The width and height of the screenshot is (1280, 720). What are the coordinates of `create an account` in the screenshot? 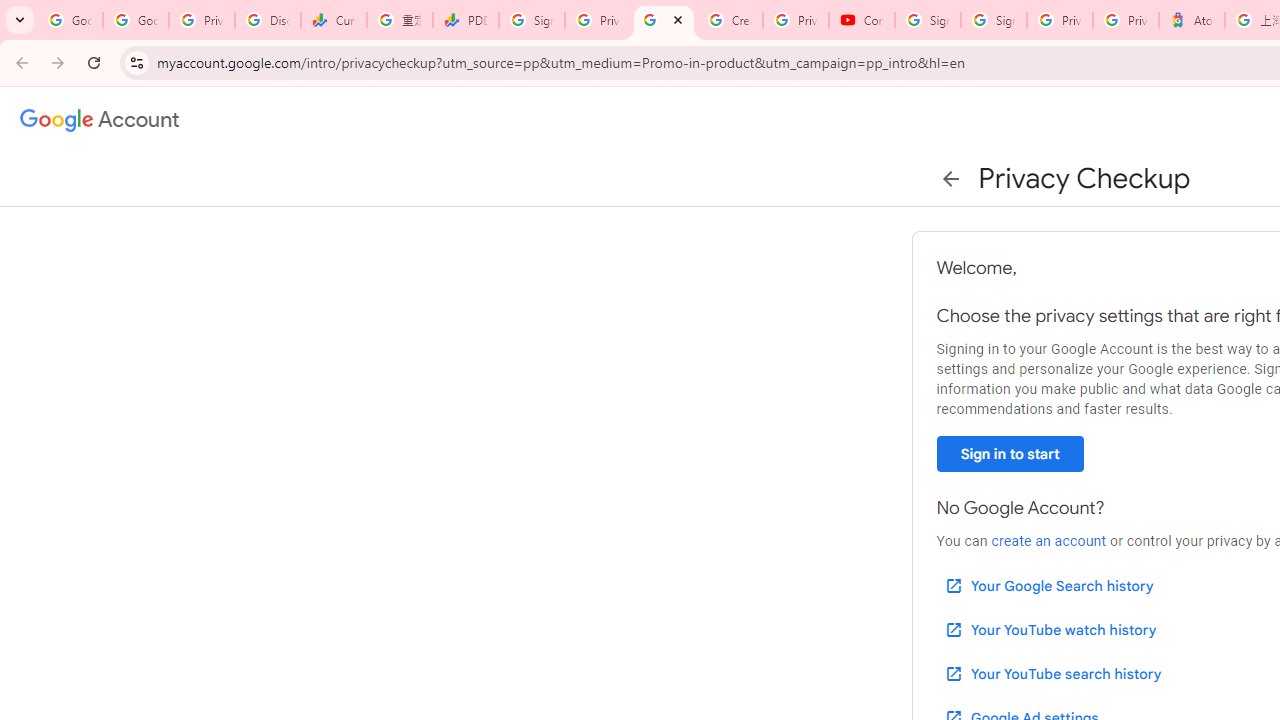 It's located at (1048, 541).